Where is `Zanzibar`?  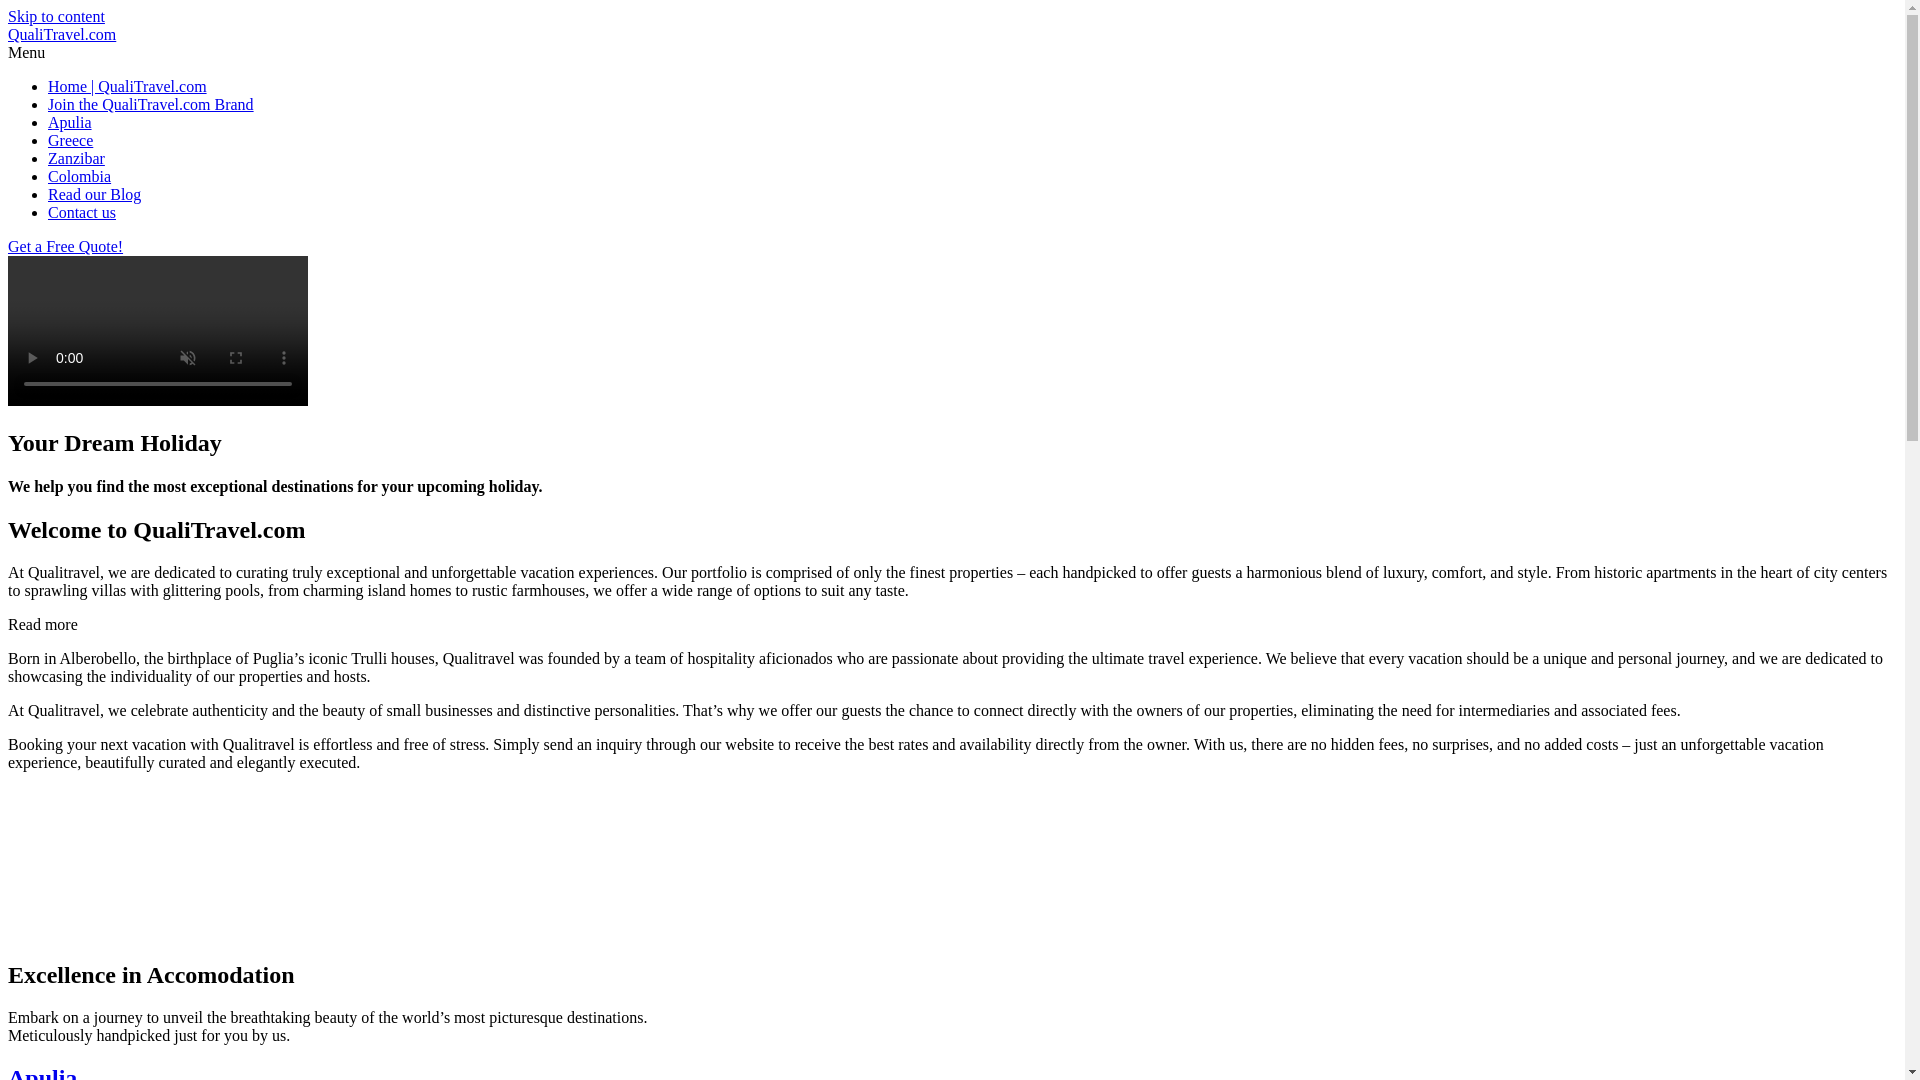 Zanzibar is located at coordinates (76, 158).